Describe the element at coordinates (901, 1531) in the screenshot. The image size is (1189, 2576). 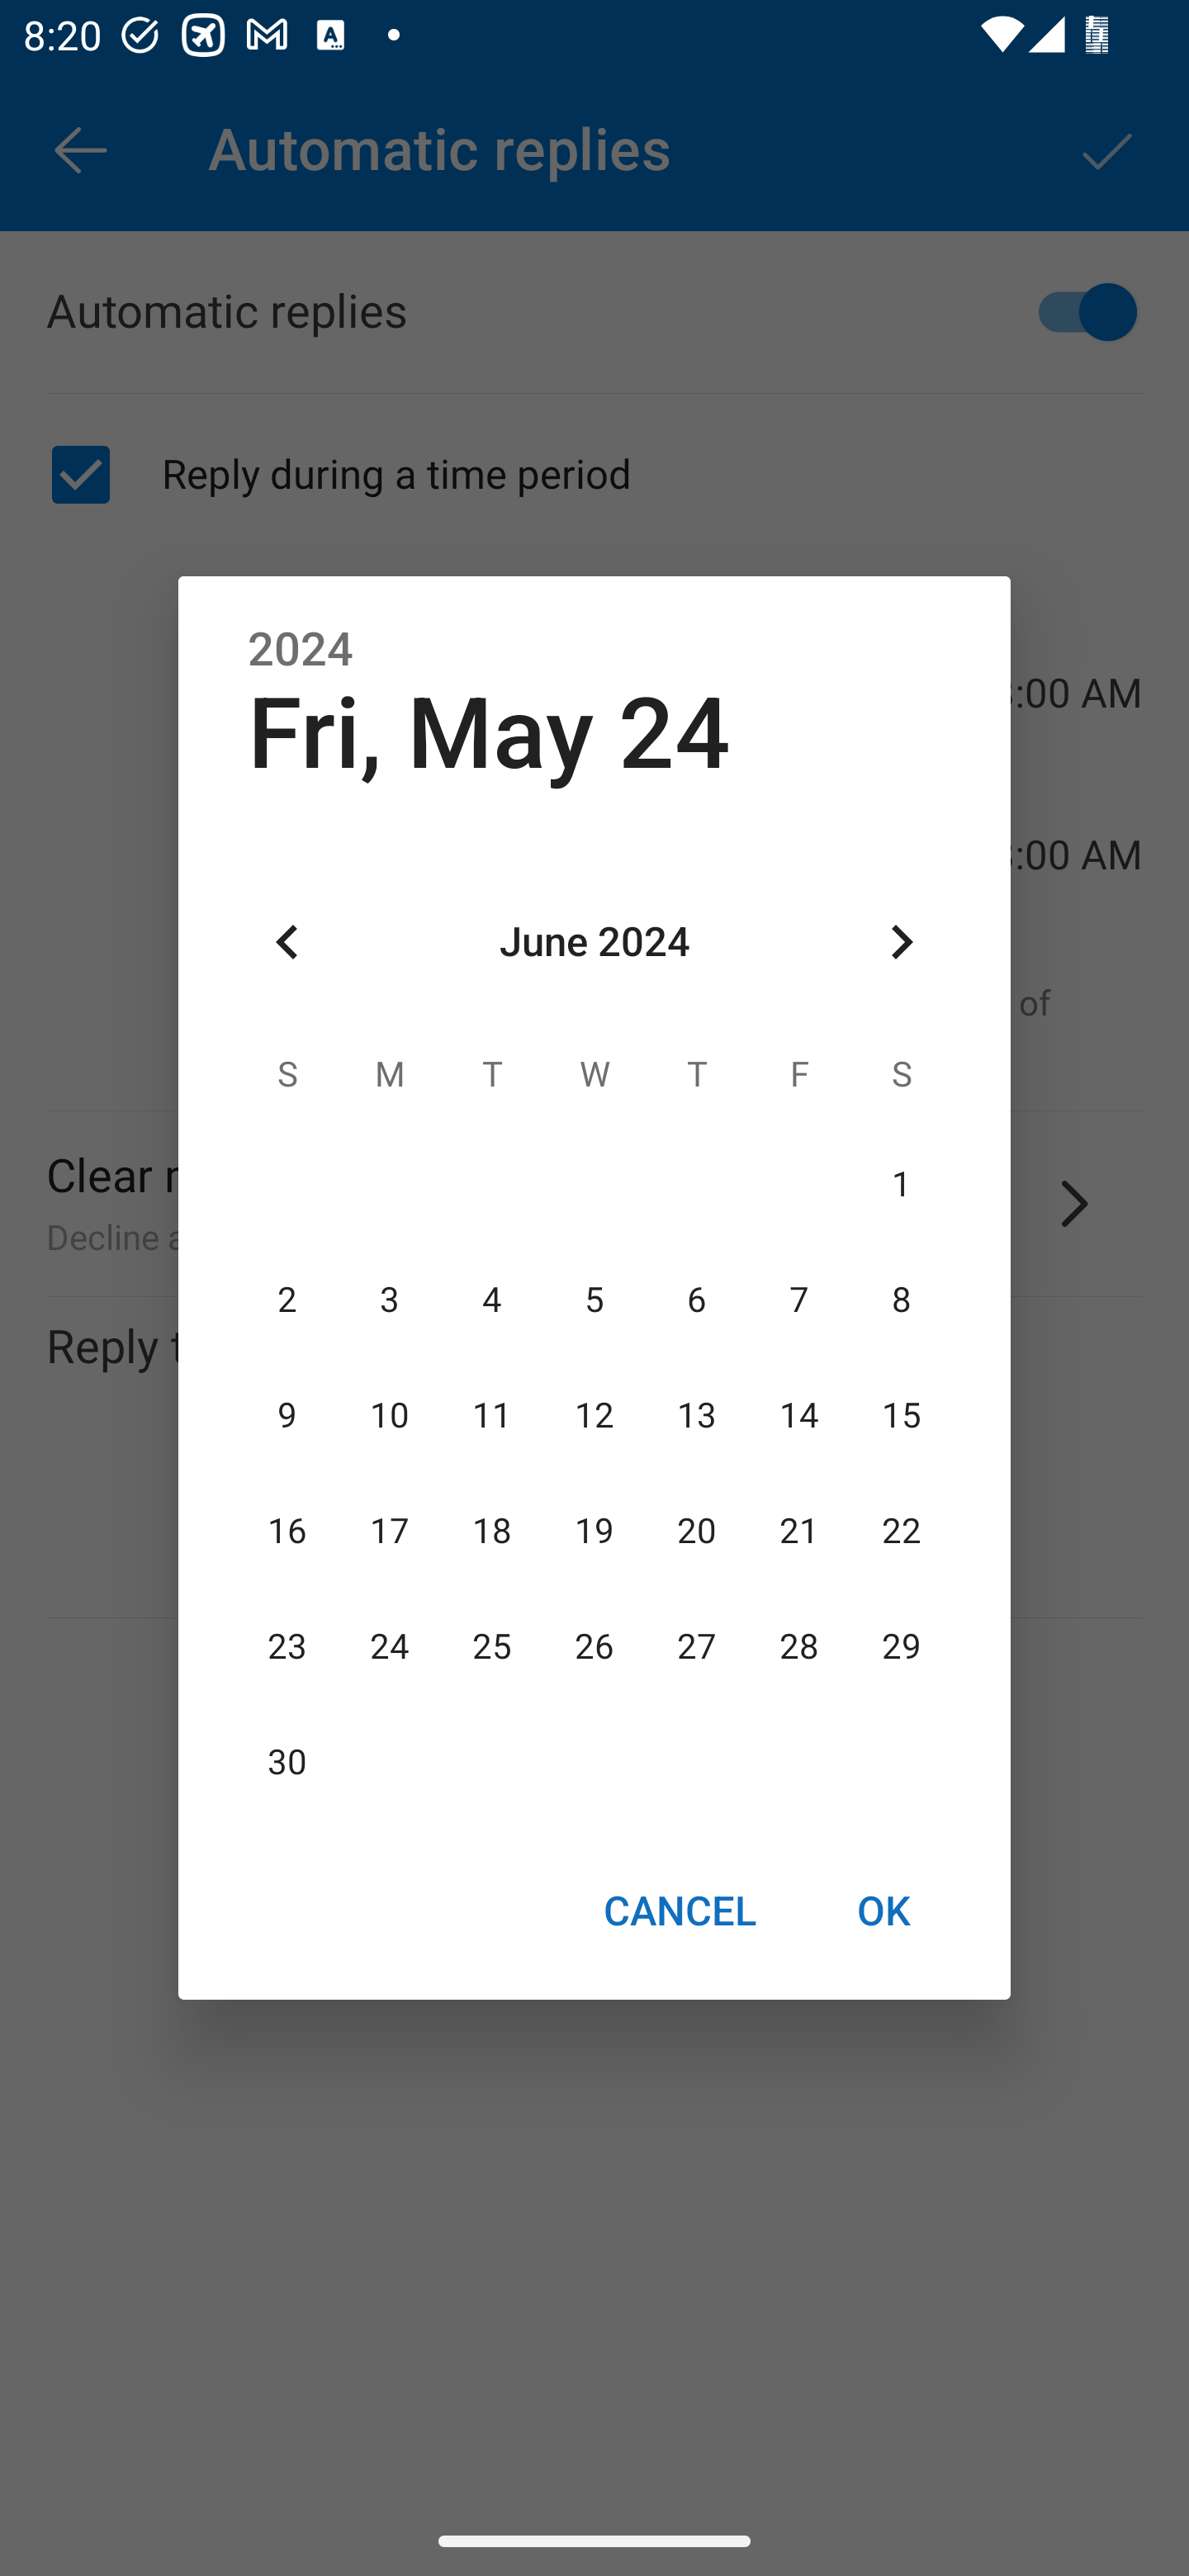
I see `22 22 June 2024` at that location.